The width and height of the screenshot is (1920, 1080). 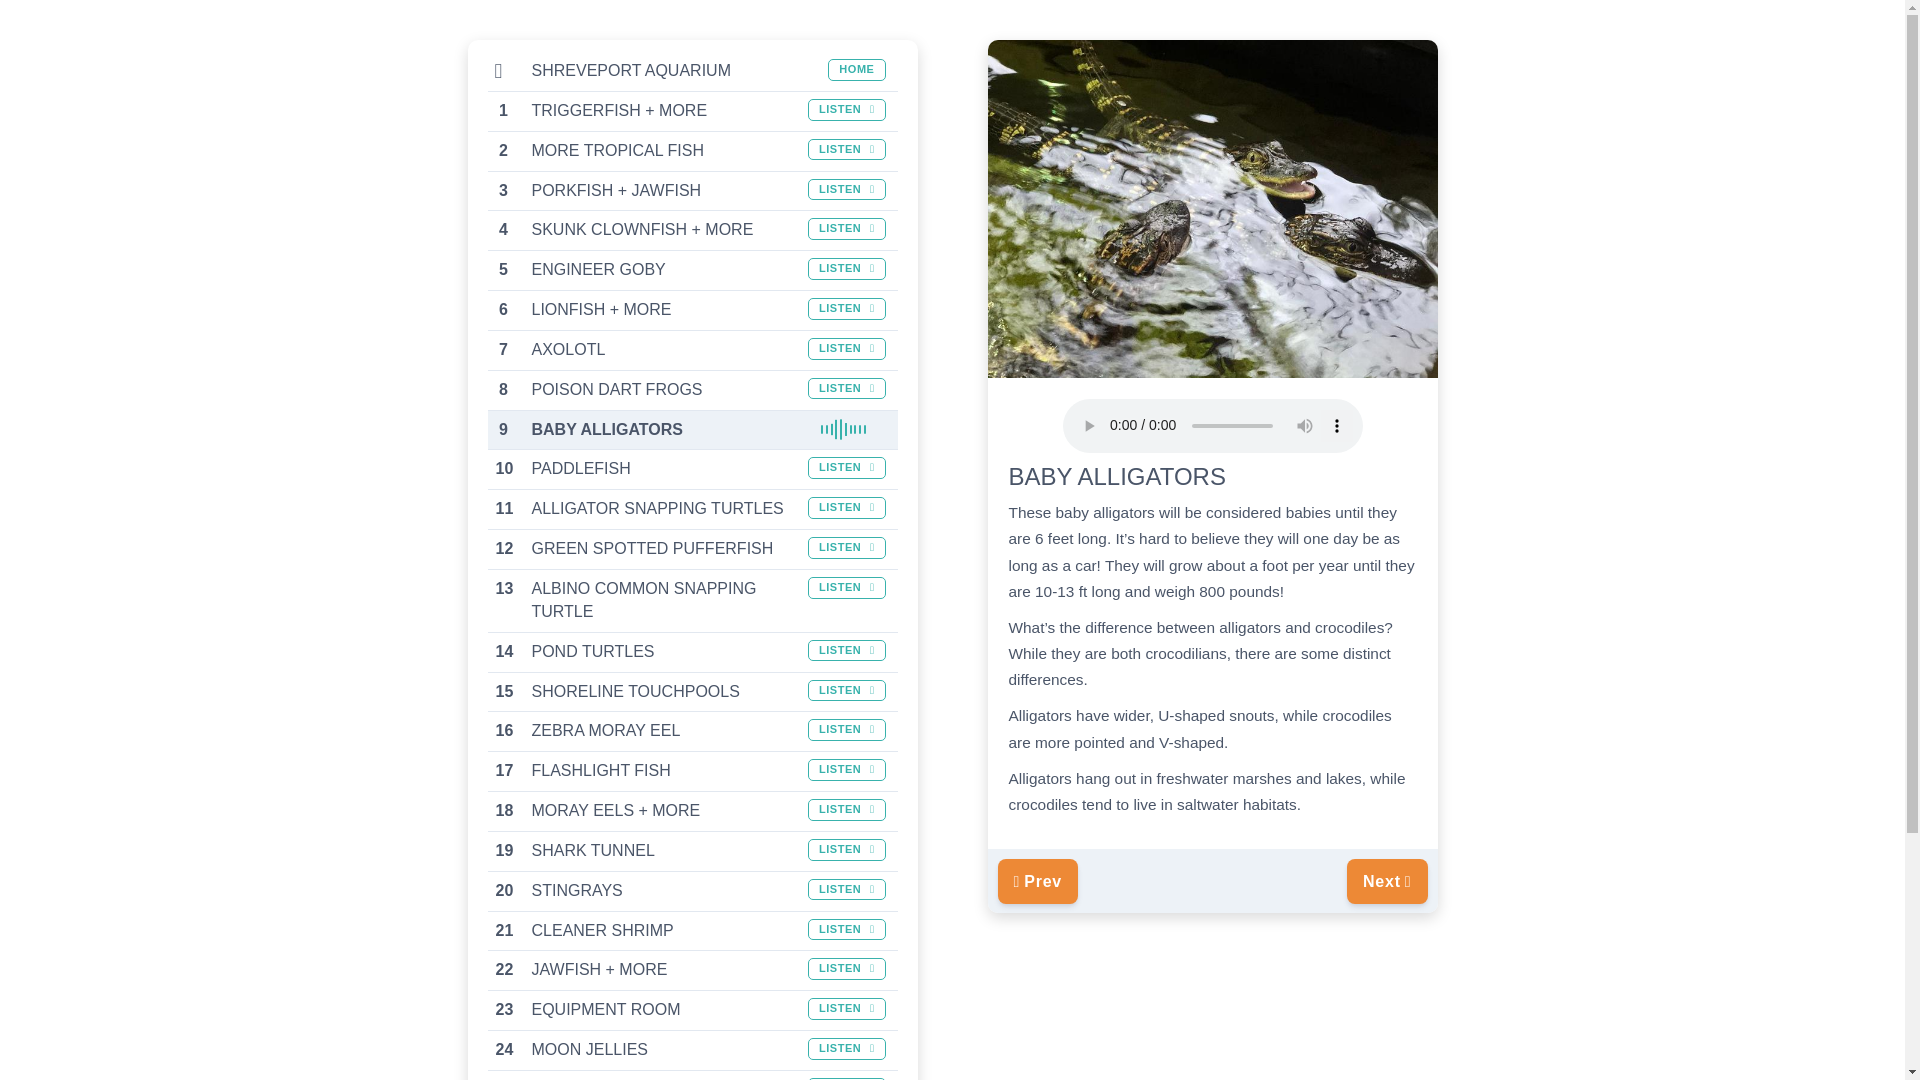 What do you see at coordinates (846, 691) in the screenshot?
I see `LISTEN` at bounding box center [846, 691].